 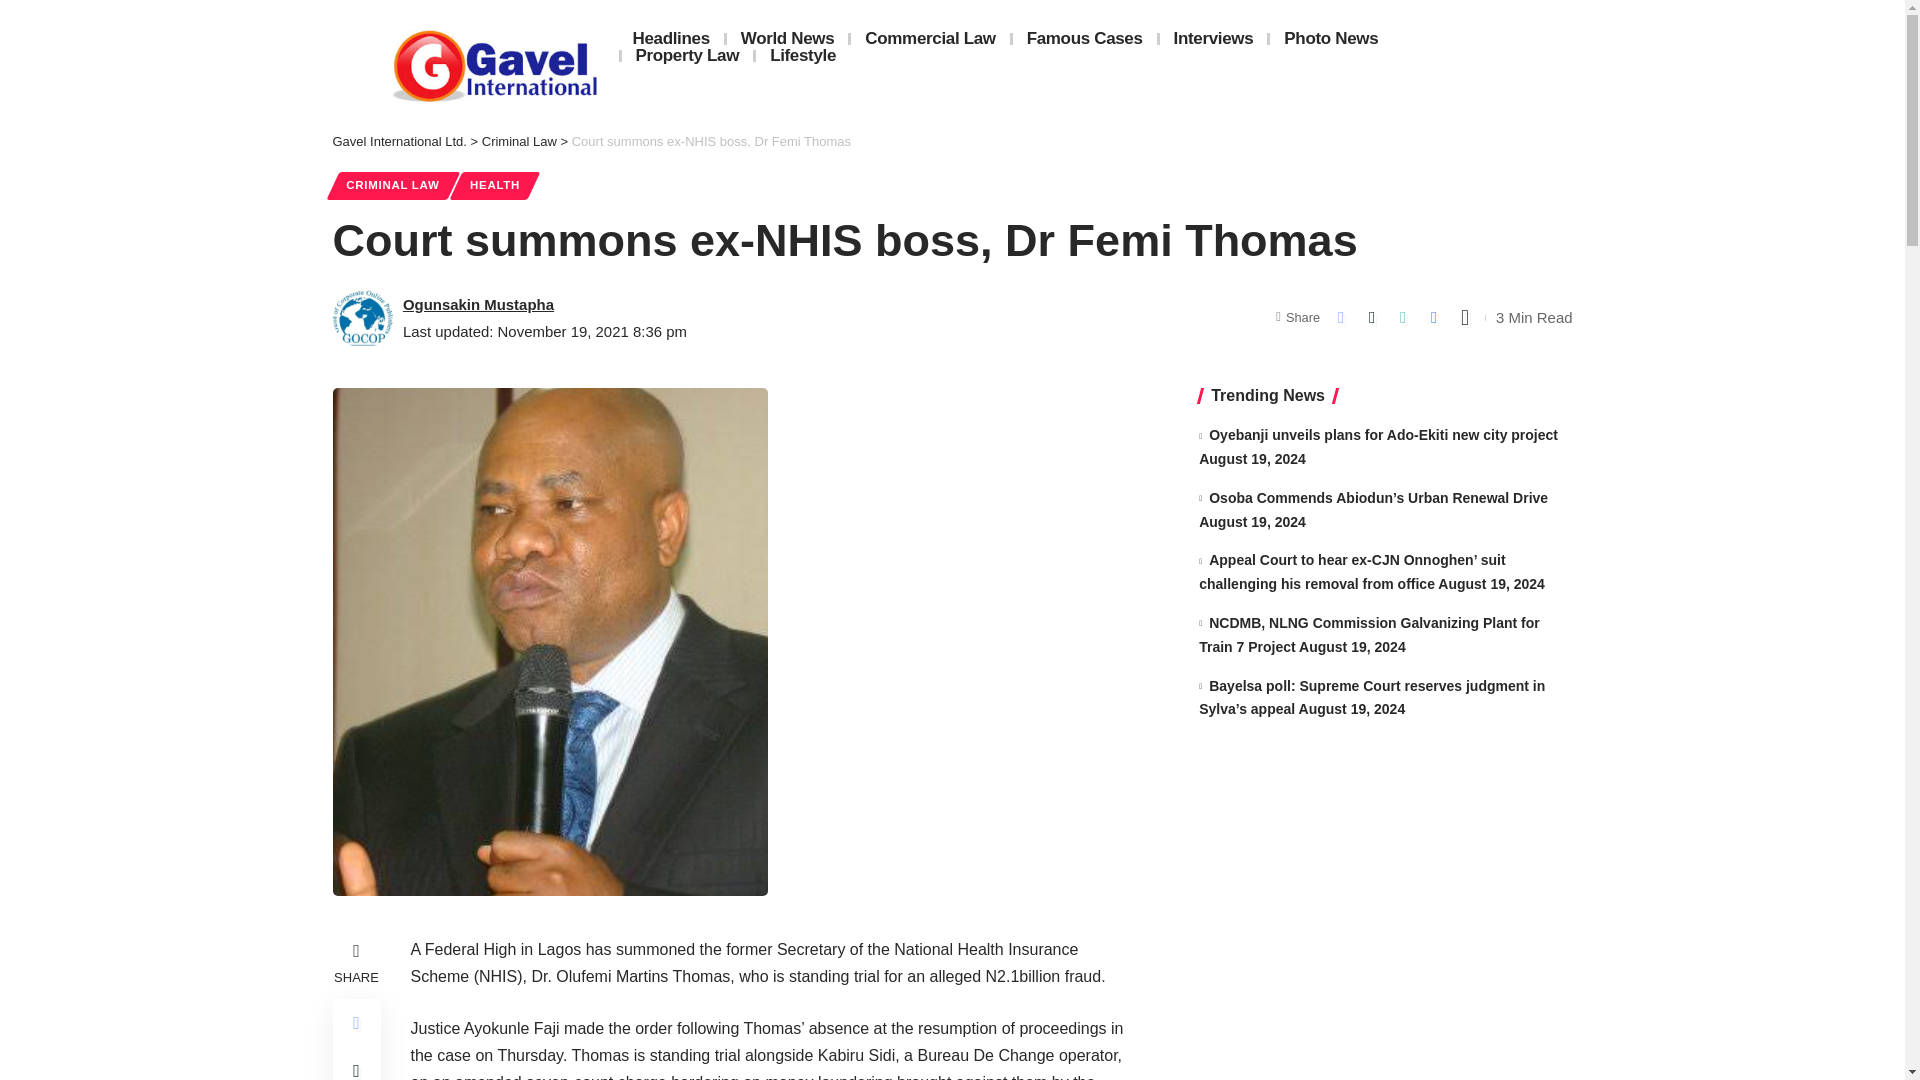 I want to click on Criminal Law, so click(x=518, y=141).